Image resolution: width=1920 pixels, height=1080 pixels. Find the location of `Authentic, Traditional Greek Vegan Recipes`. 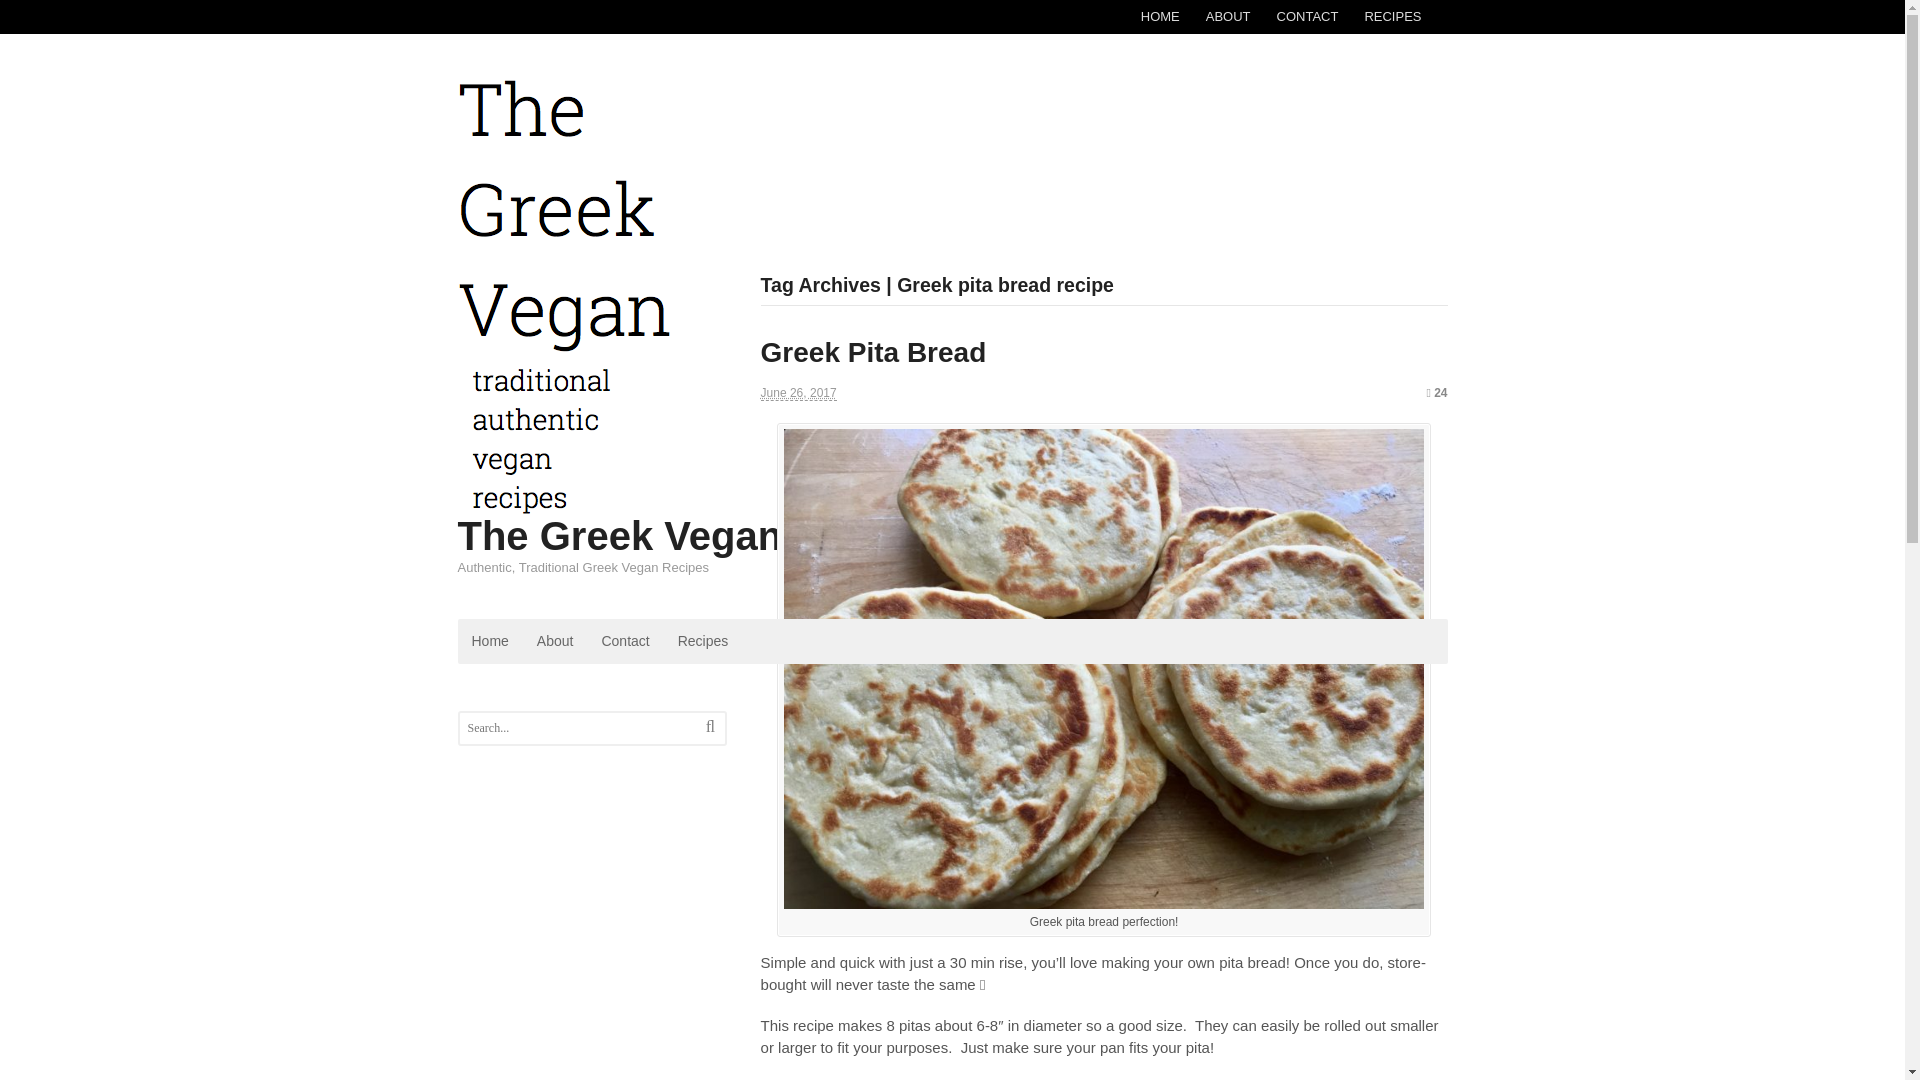

Authentic, Traditional Greek Vegan Recipes is located at coordinates (564, 505).